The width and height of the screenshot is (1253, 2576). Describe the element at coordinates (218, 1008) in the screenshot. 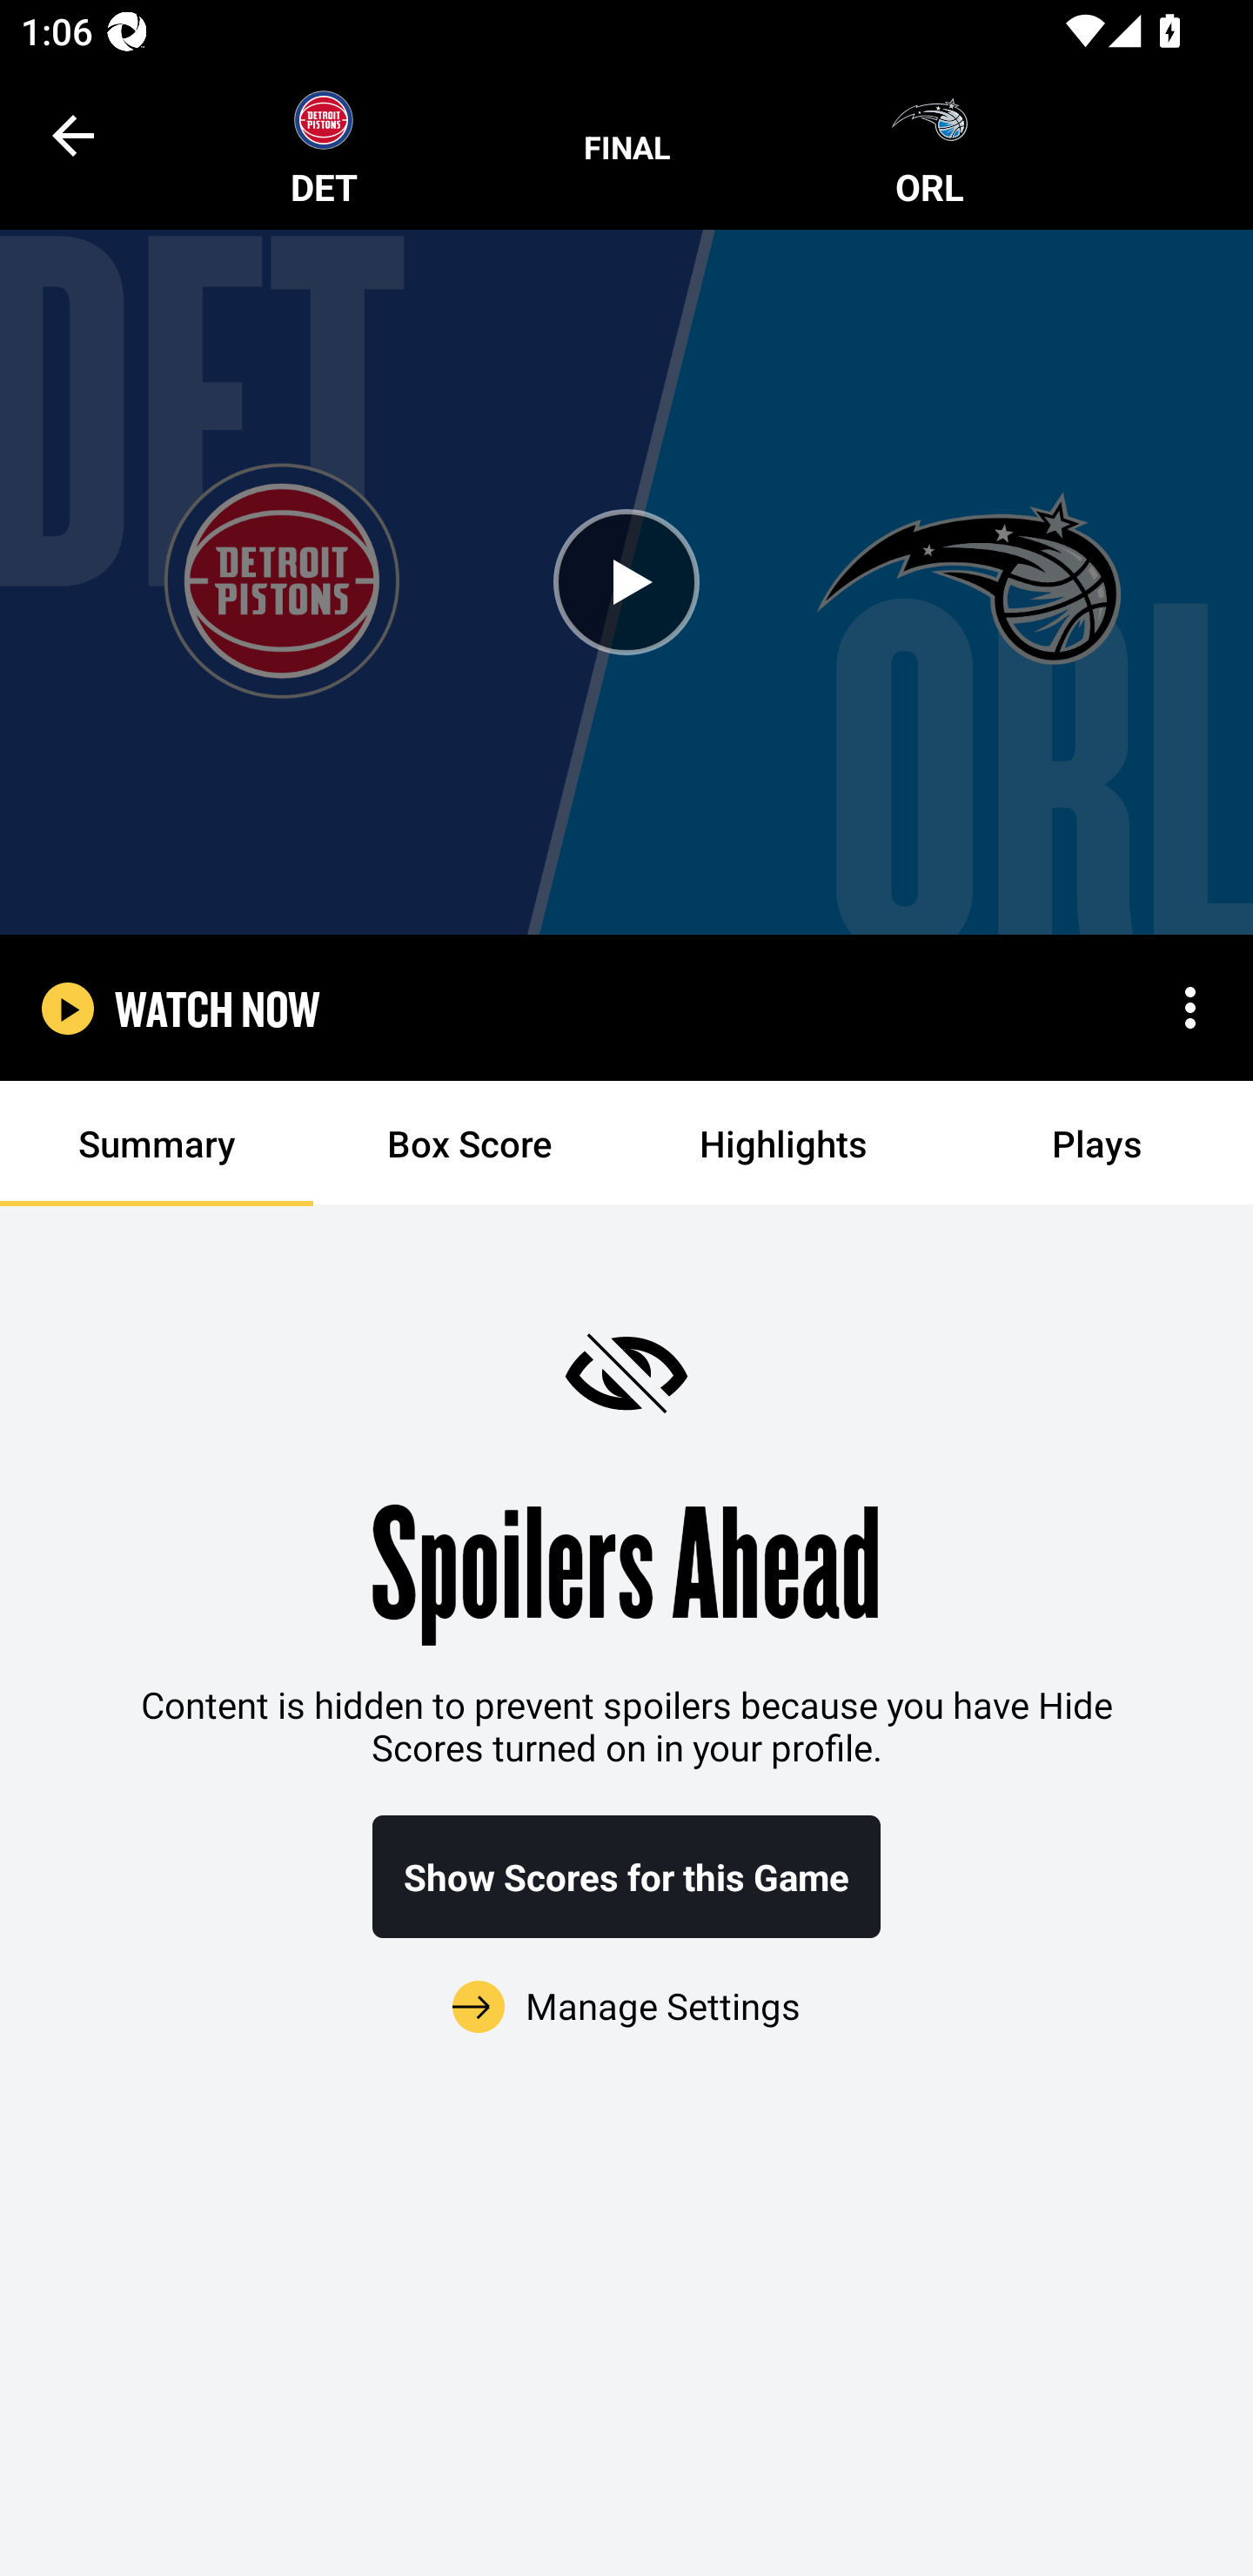

I see `WATCH NOW` at that location.